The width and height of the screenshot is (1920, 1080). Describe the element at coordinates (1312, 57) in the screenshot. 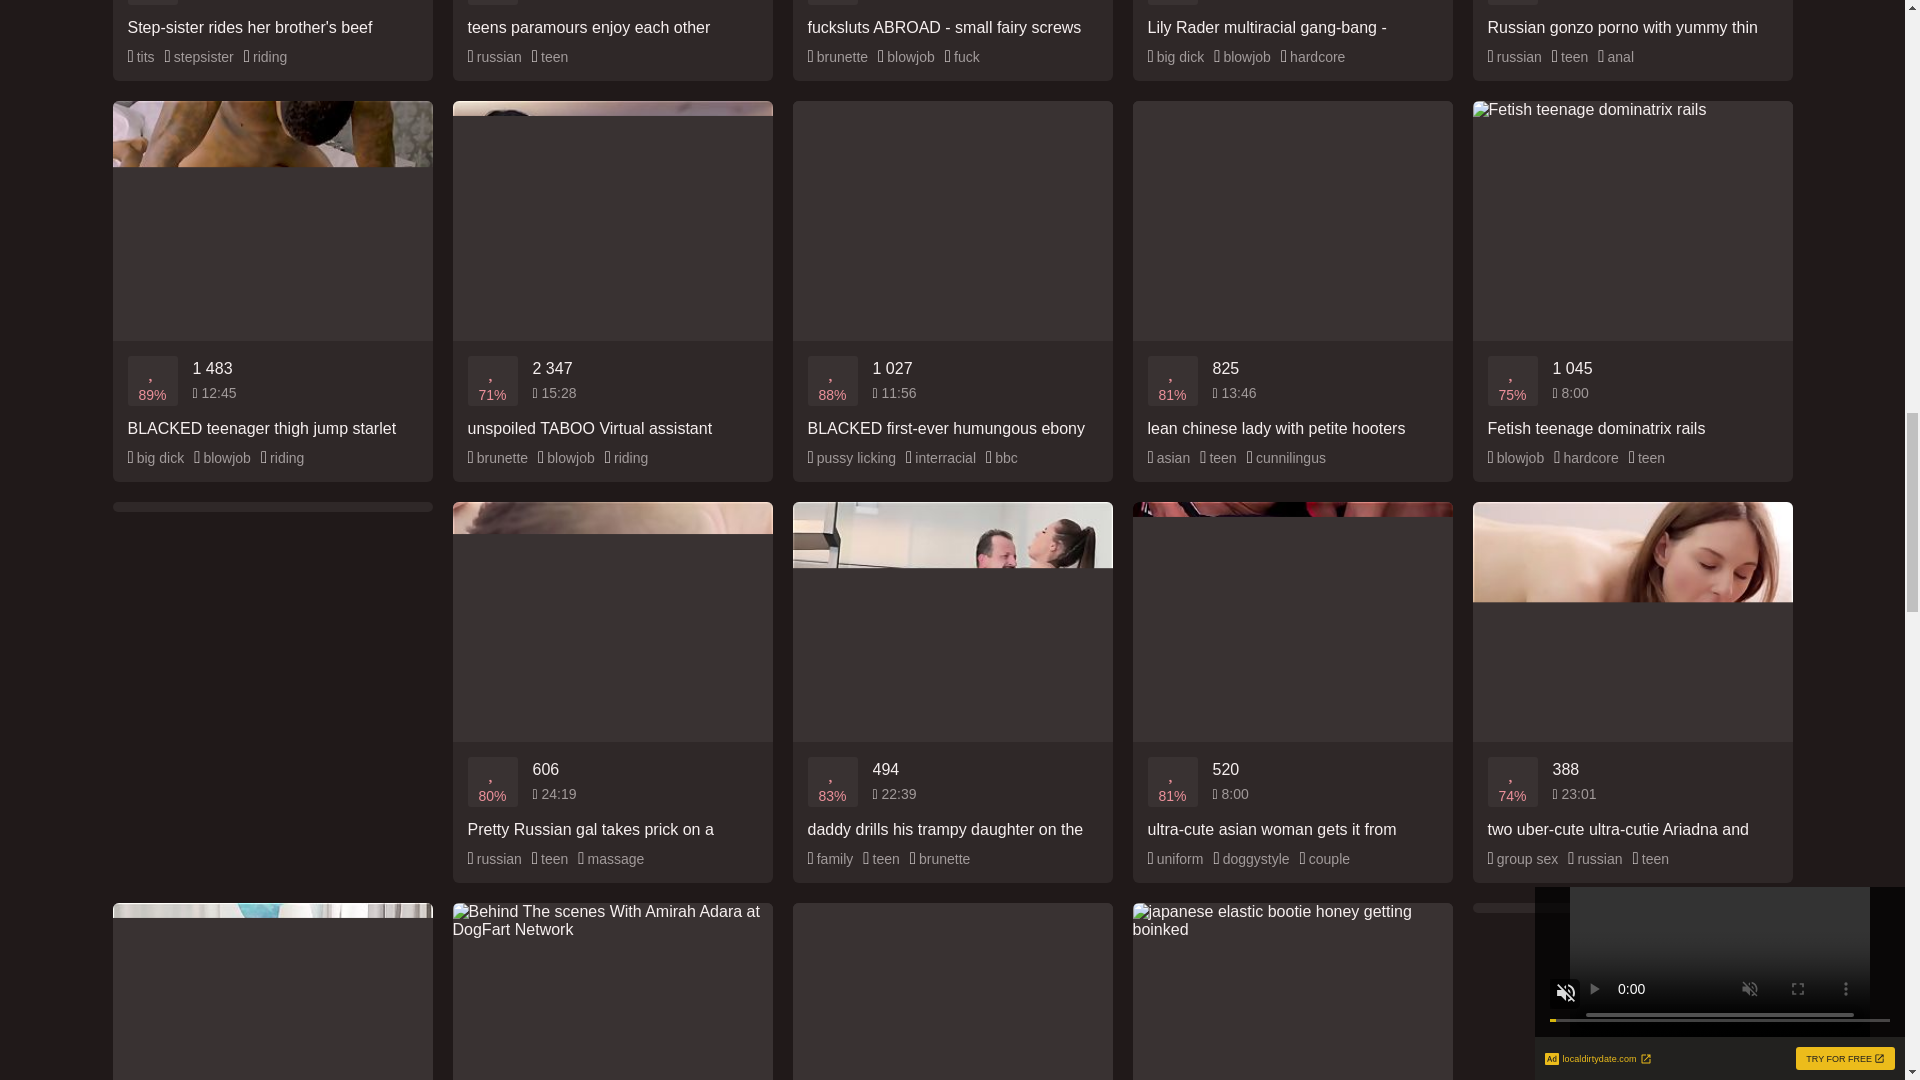

I see `hardcore` at that location.